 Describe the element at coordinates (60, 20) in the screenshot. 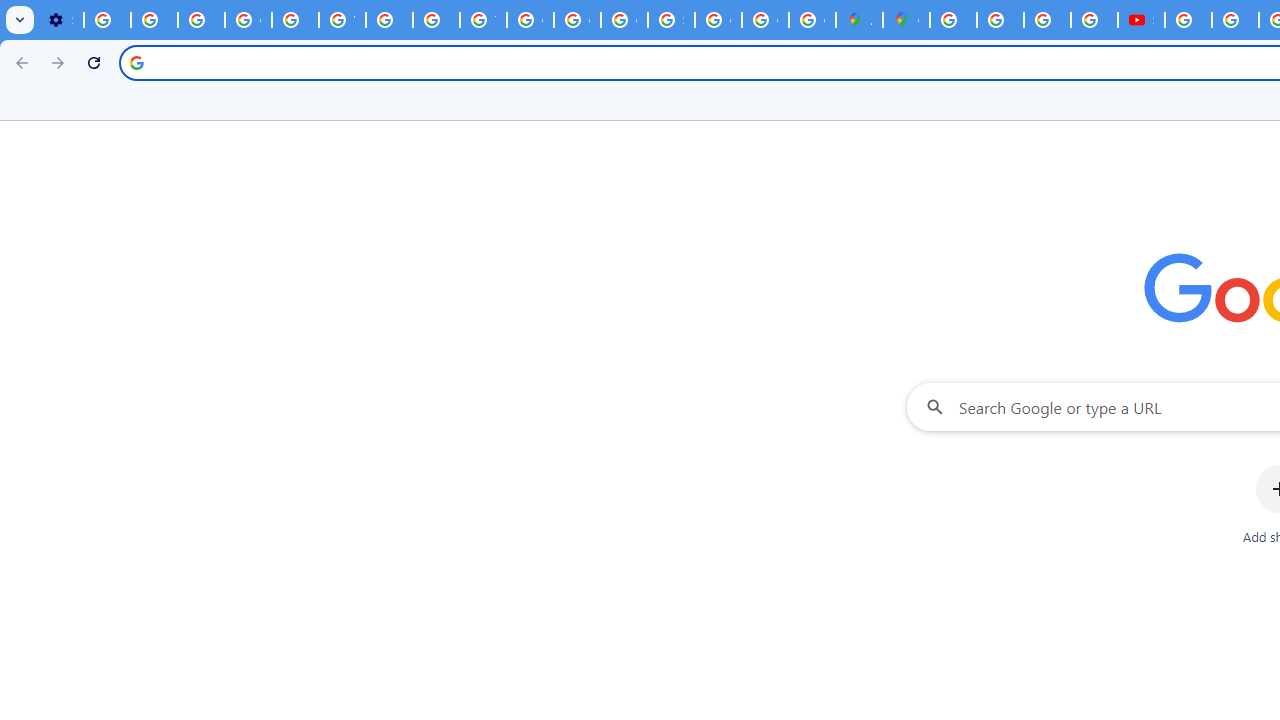

I see `Settings - Customize profile` at that location.